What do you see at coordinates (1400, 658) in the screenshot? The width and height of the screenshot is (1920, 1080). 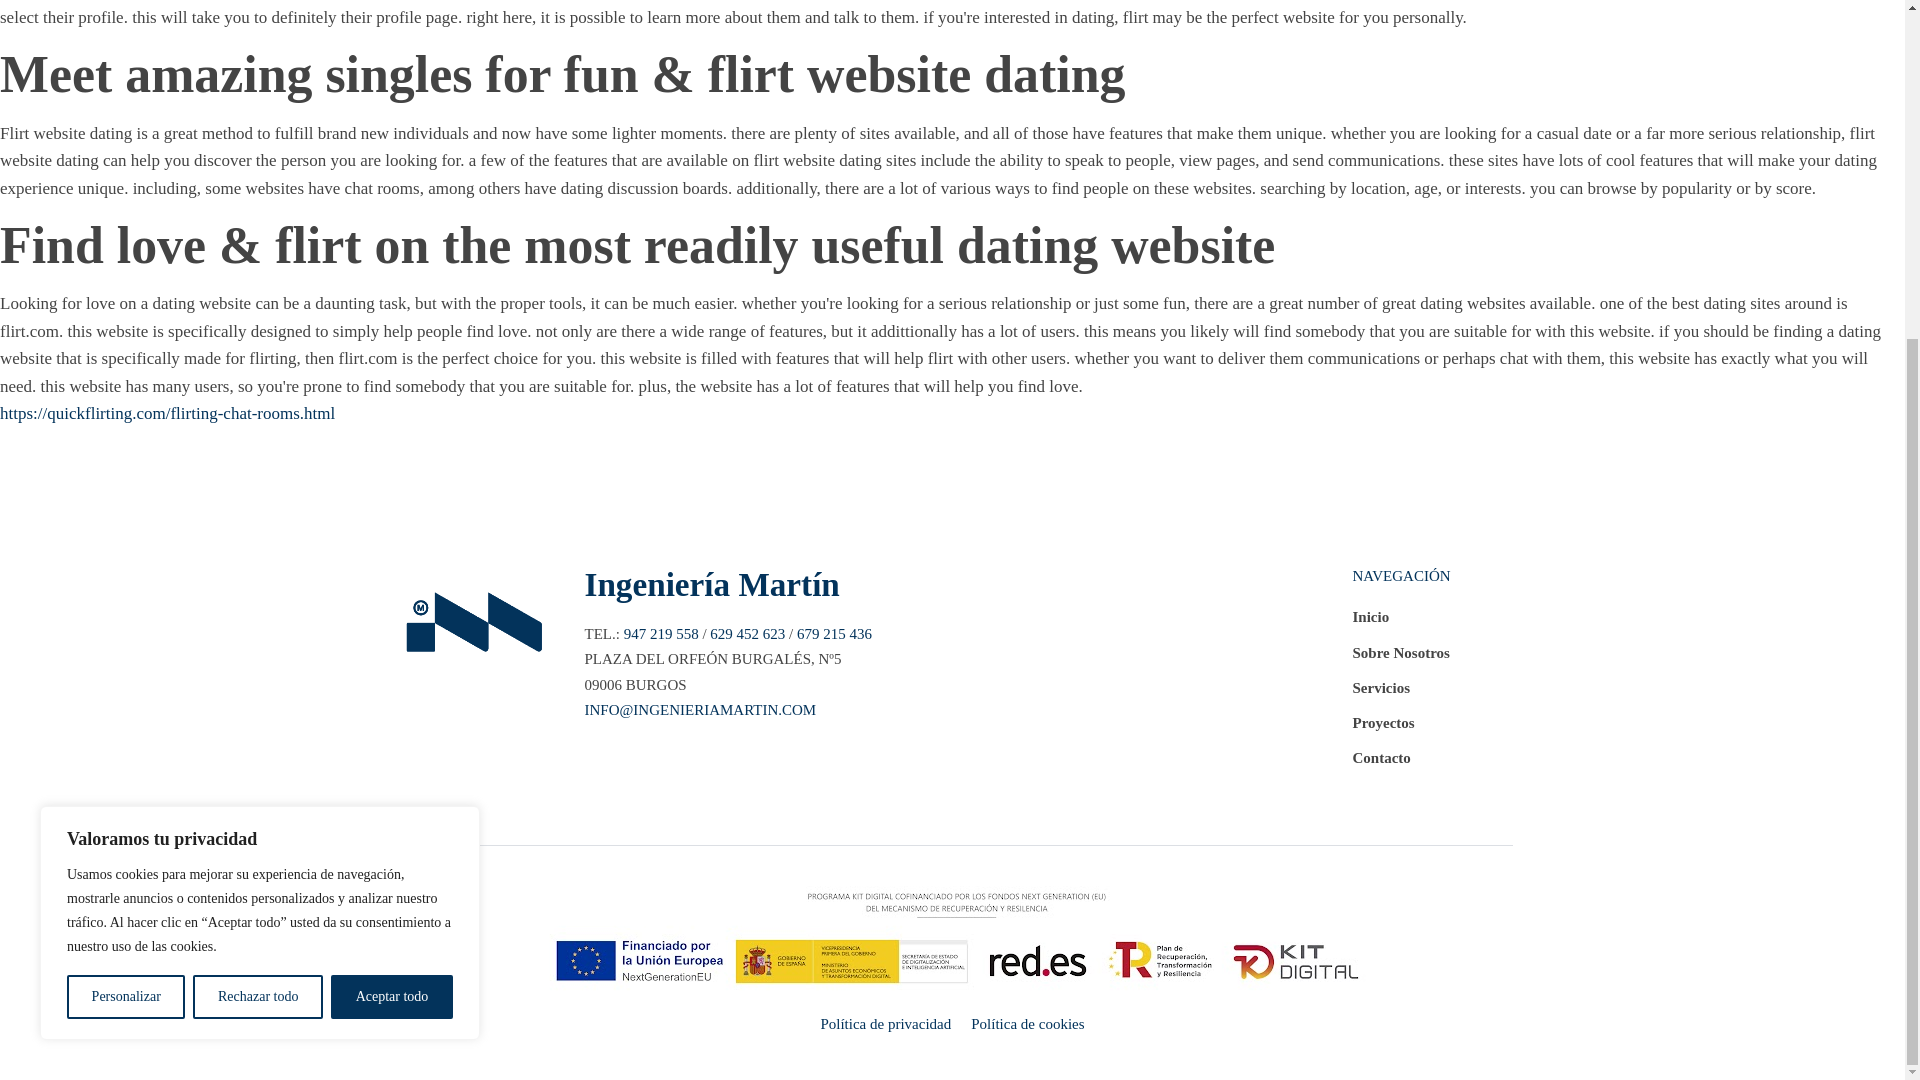 I see `Sobre Nosotros` at bounding box center [1400, 658].